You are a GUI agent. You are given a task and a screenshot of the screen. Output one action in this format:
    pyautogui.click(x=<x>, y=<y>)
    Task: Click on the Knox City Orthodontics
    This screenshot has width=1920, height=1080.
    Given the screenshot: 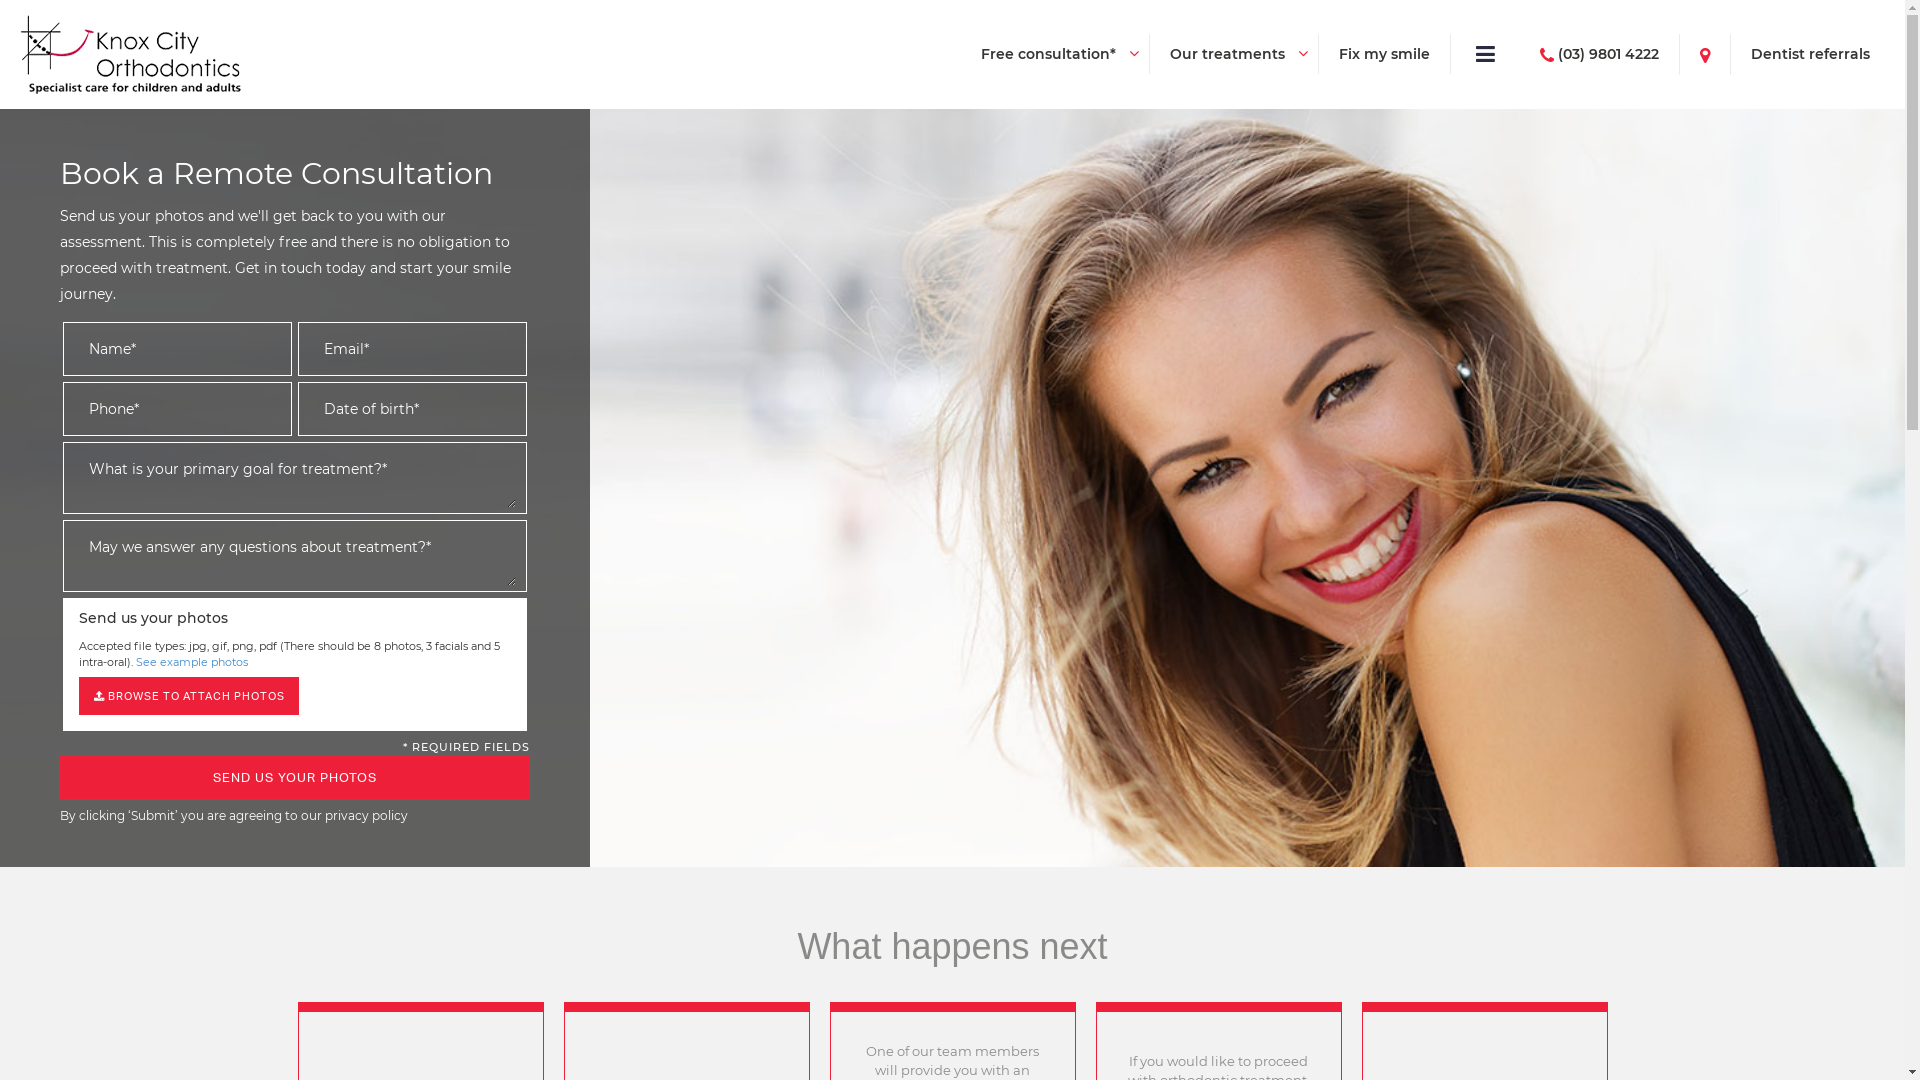 What is the action you would take?
    pyautogui.click(x=130, y=54)
    